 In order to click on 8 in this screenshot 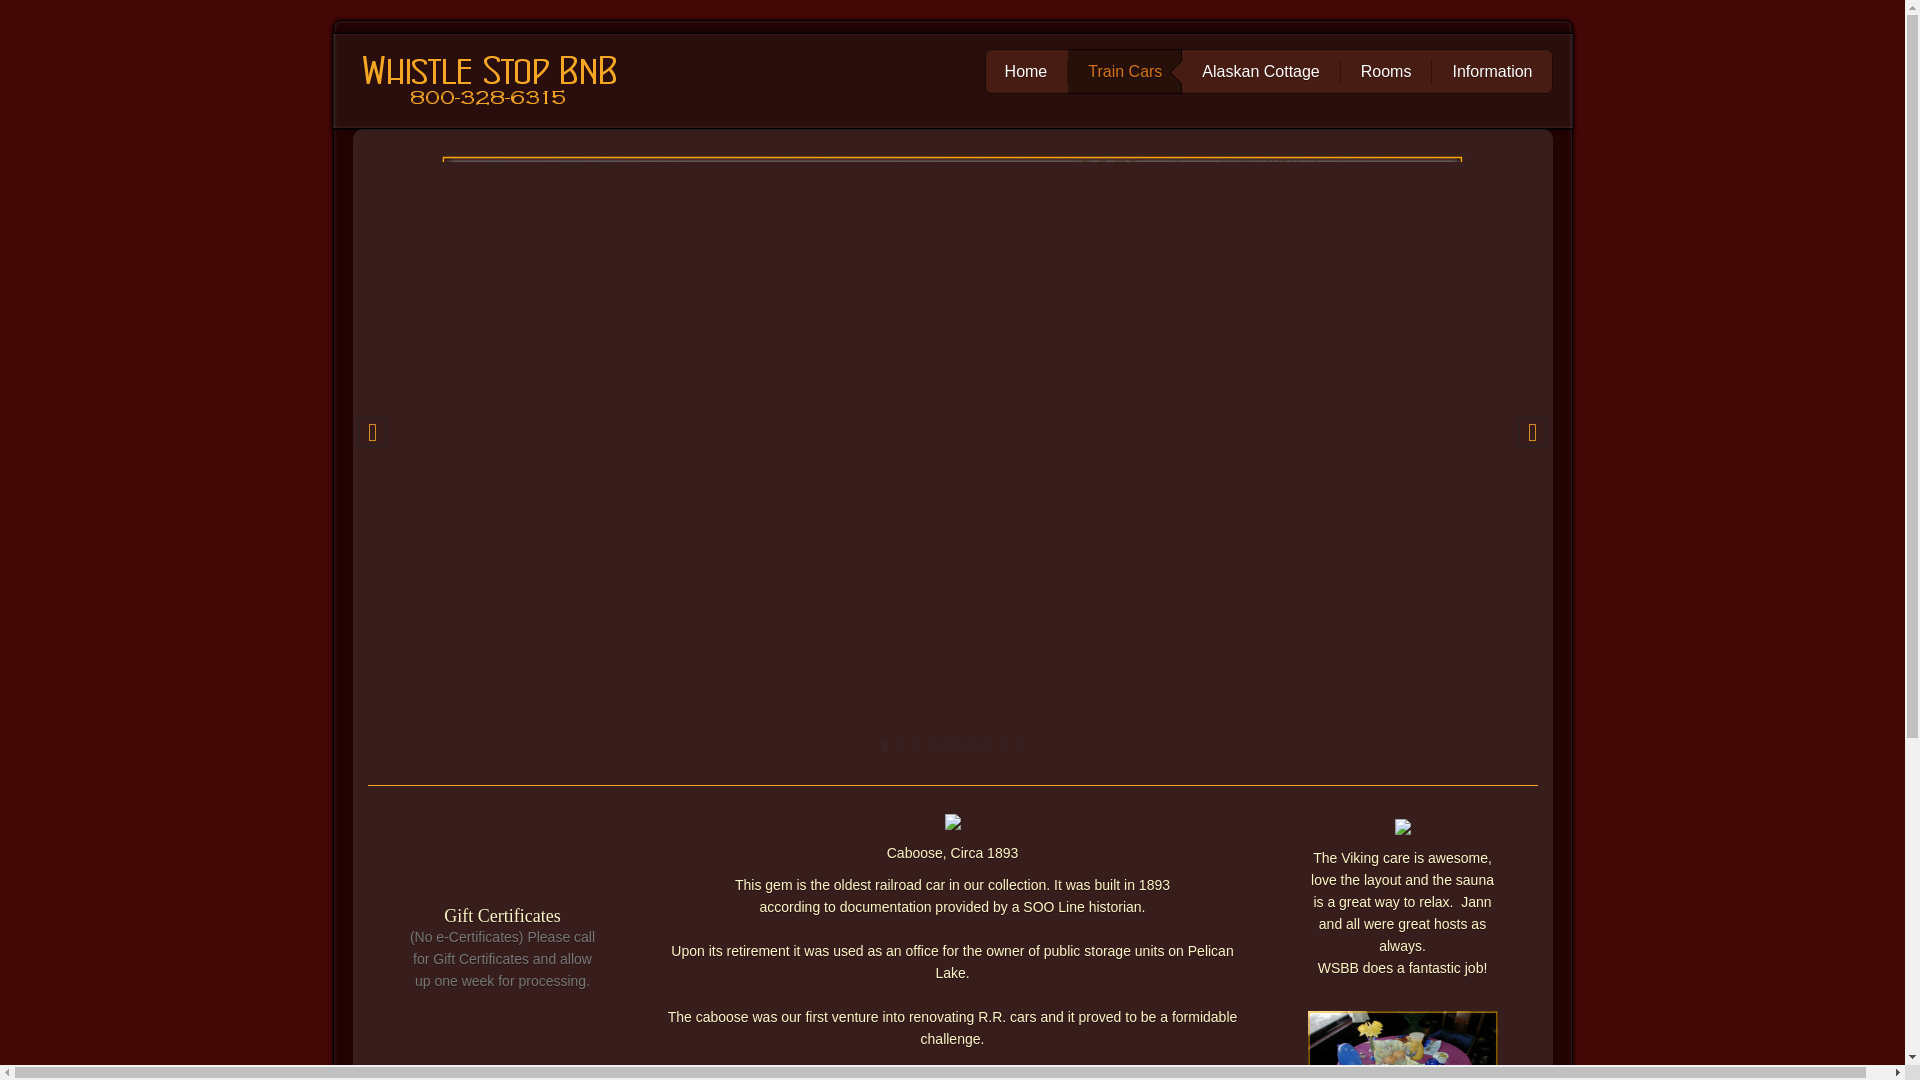, I will do `click(988, 746)`.